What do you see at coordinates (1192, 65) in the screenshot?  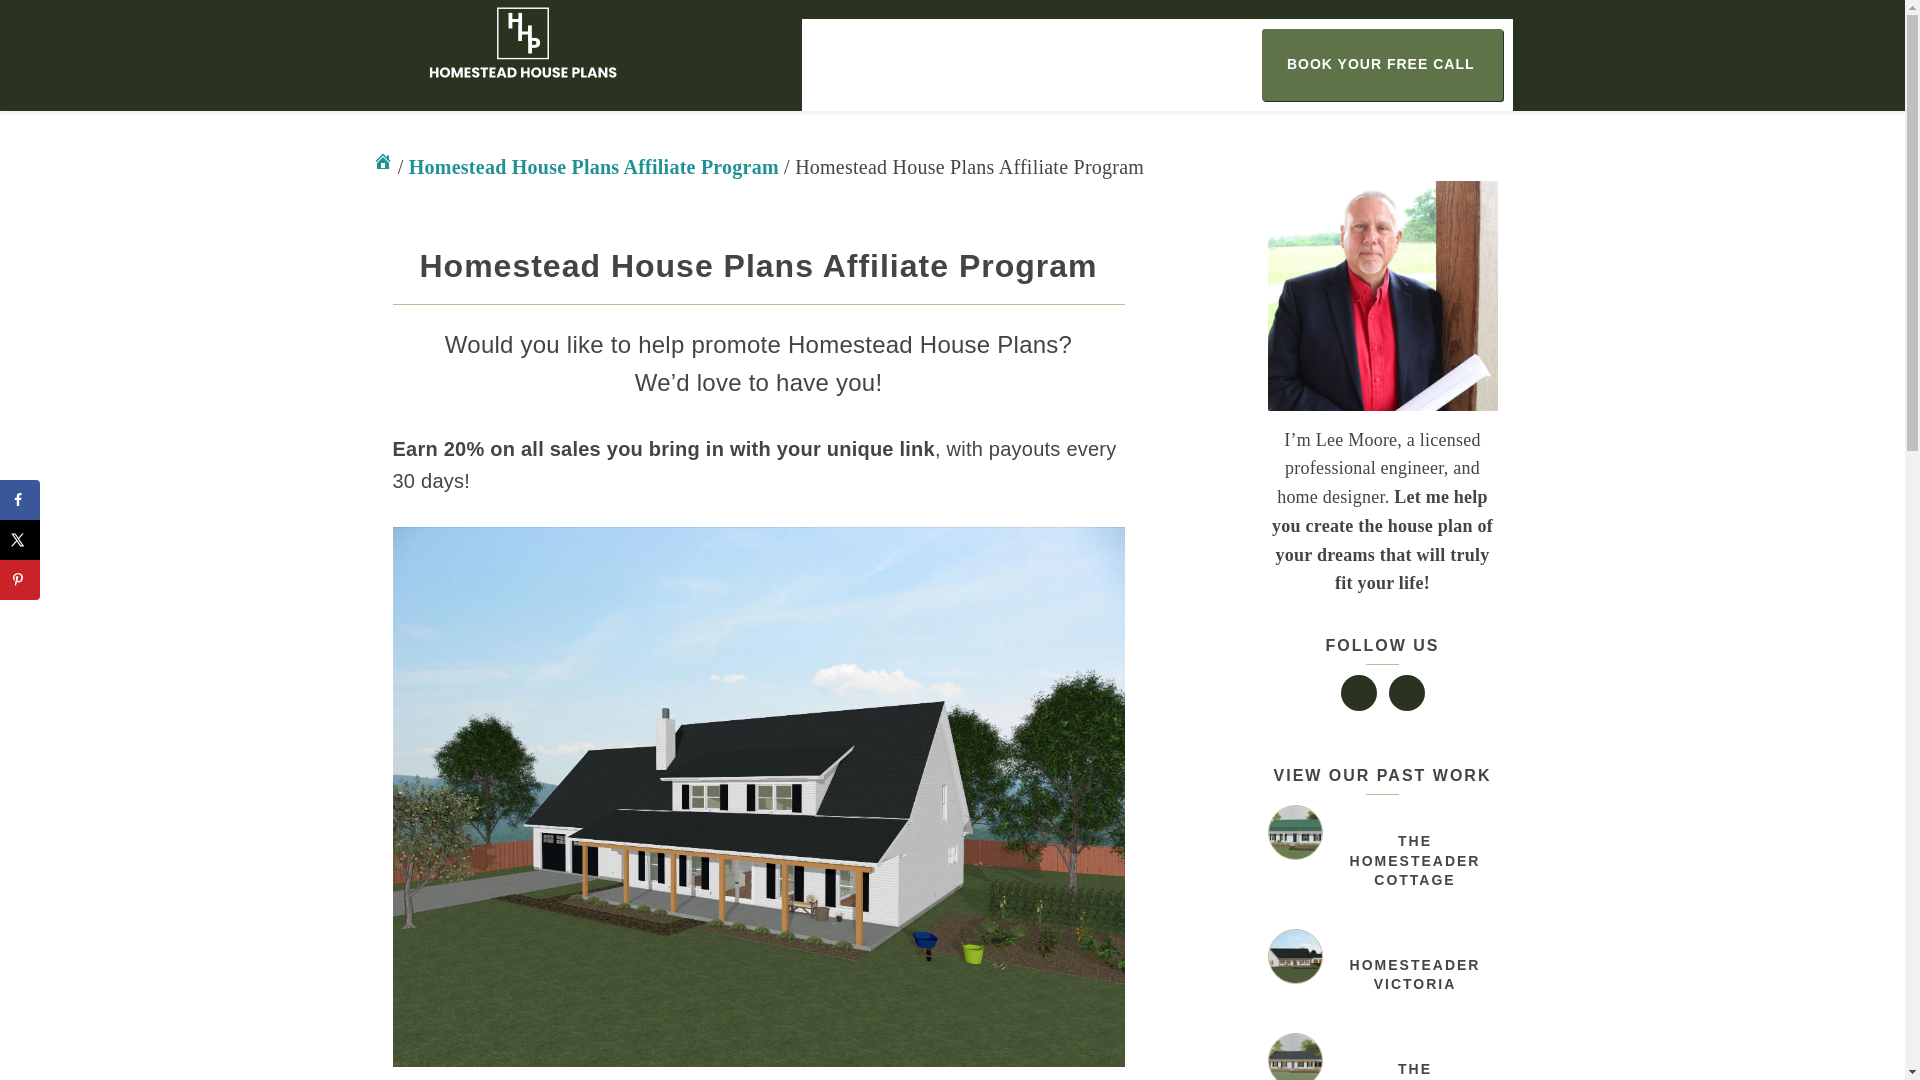 I see `ABOUT HHP` at bounding box center [1192, 65].